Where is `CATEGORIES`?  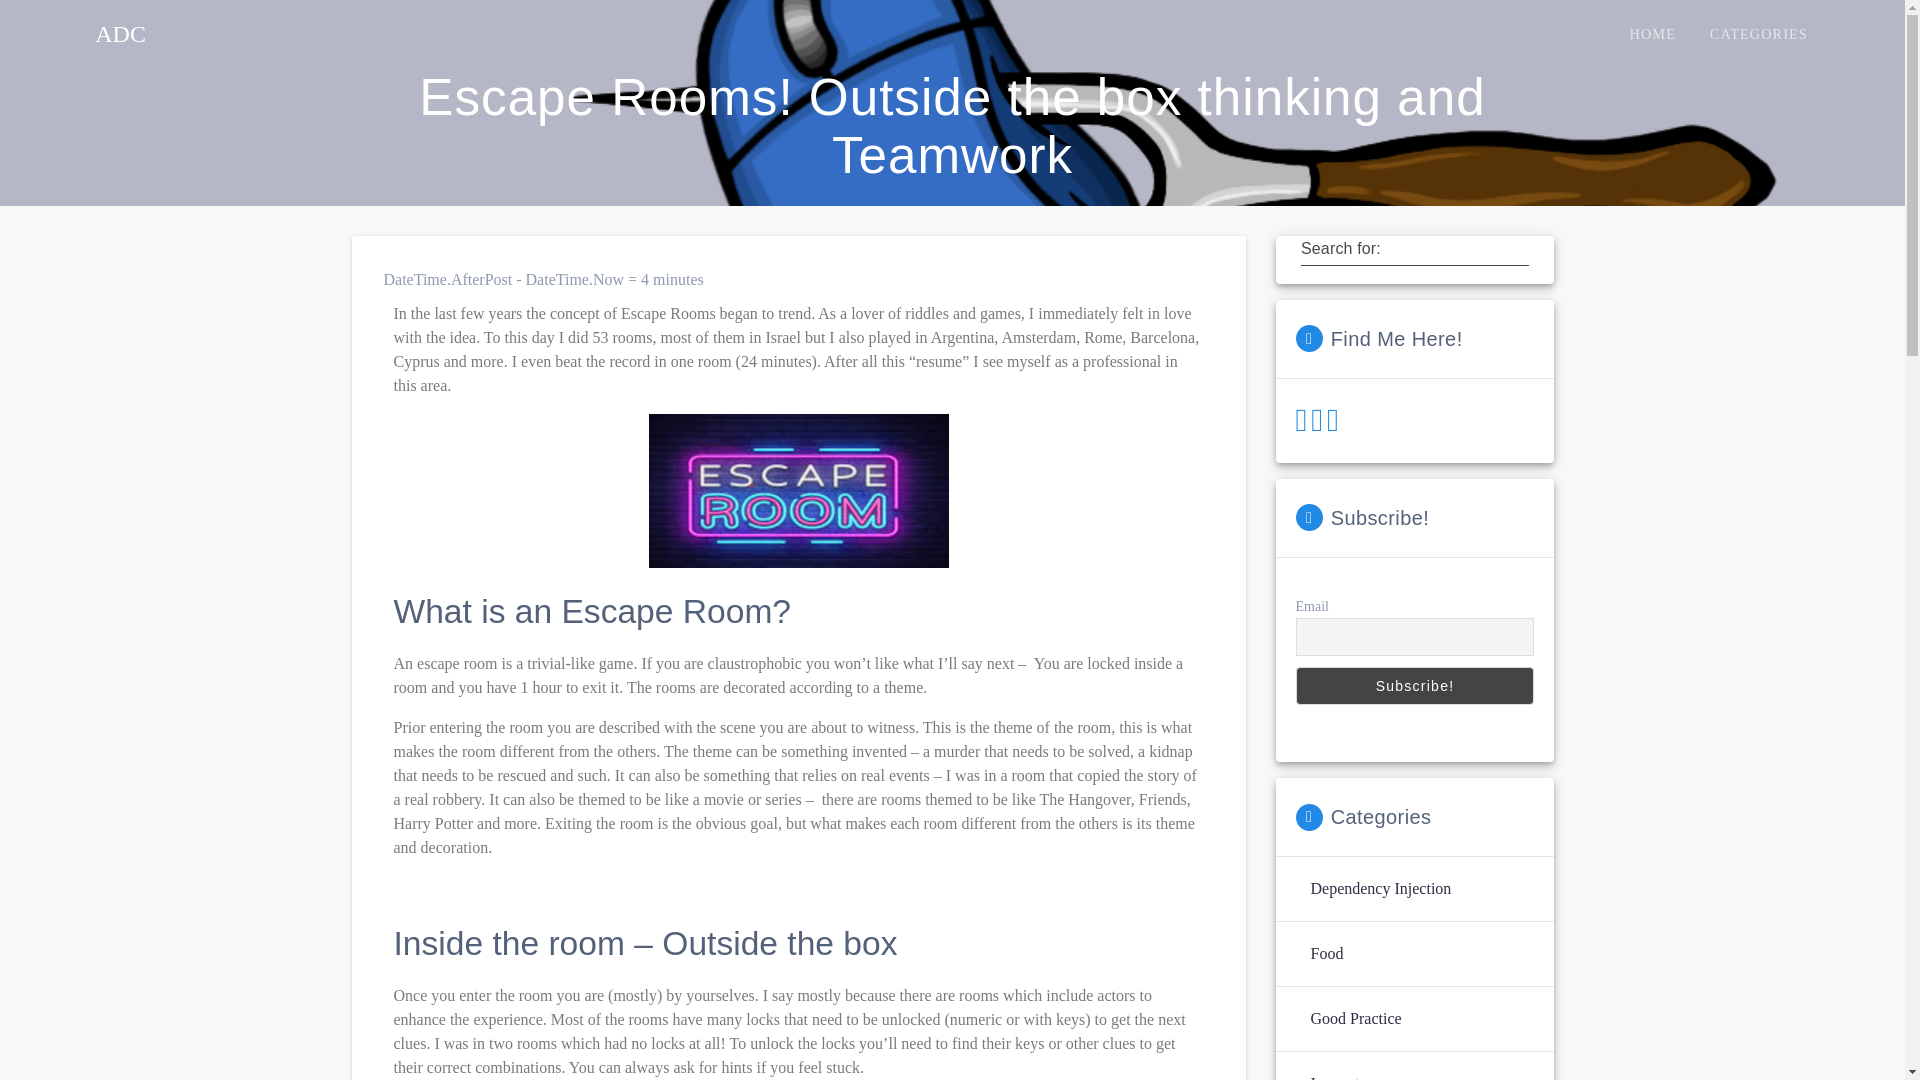 CATEGORIES is located at coordinates (1758, 34).